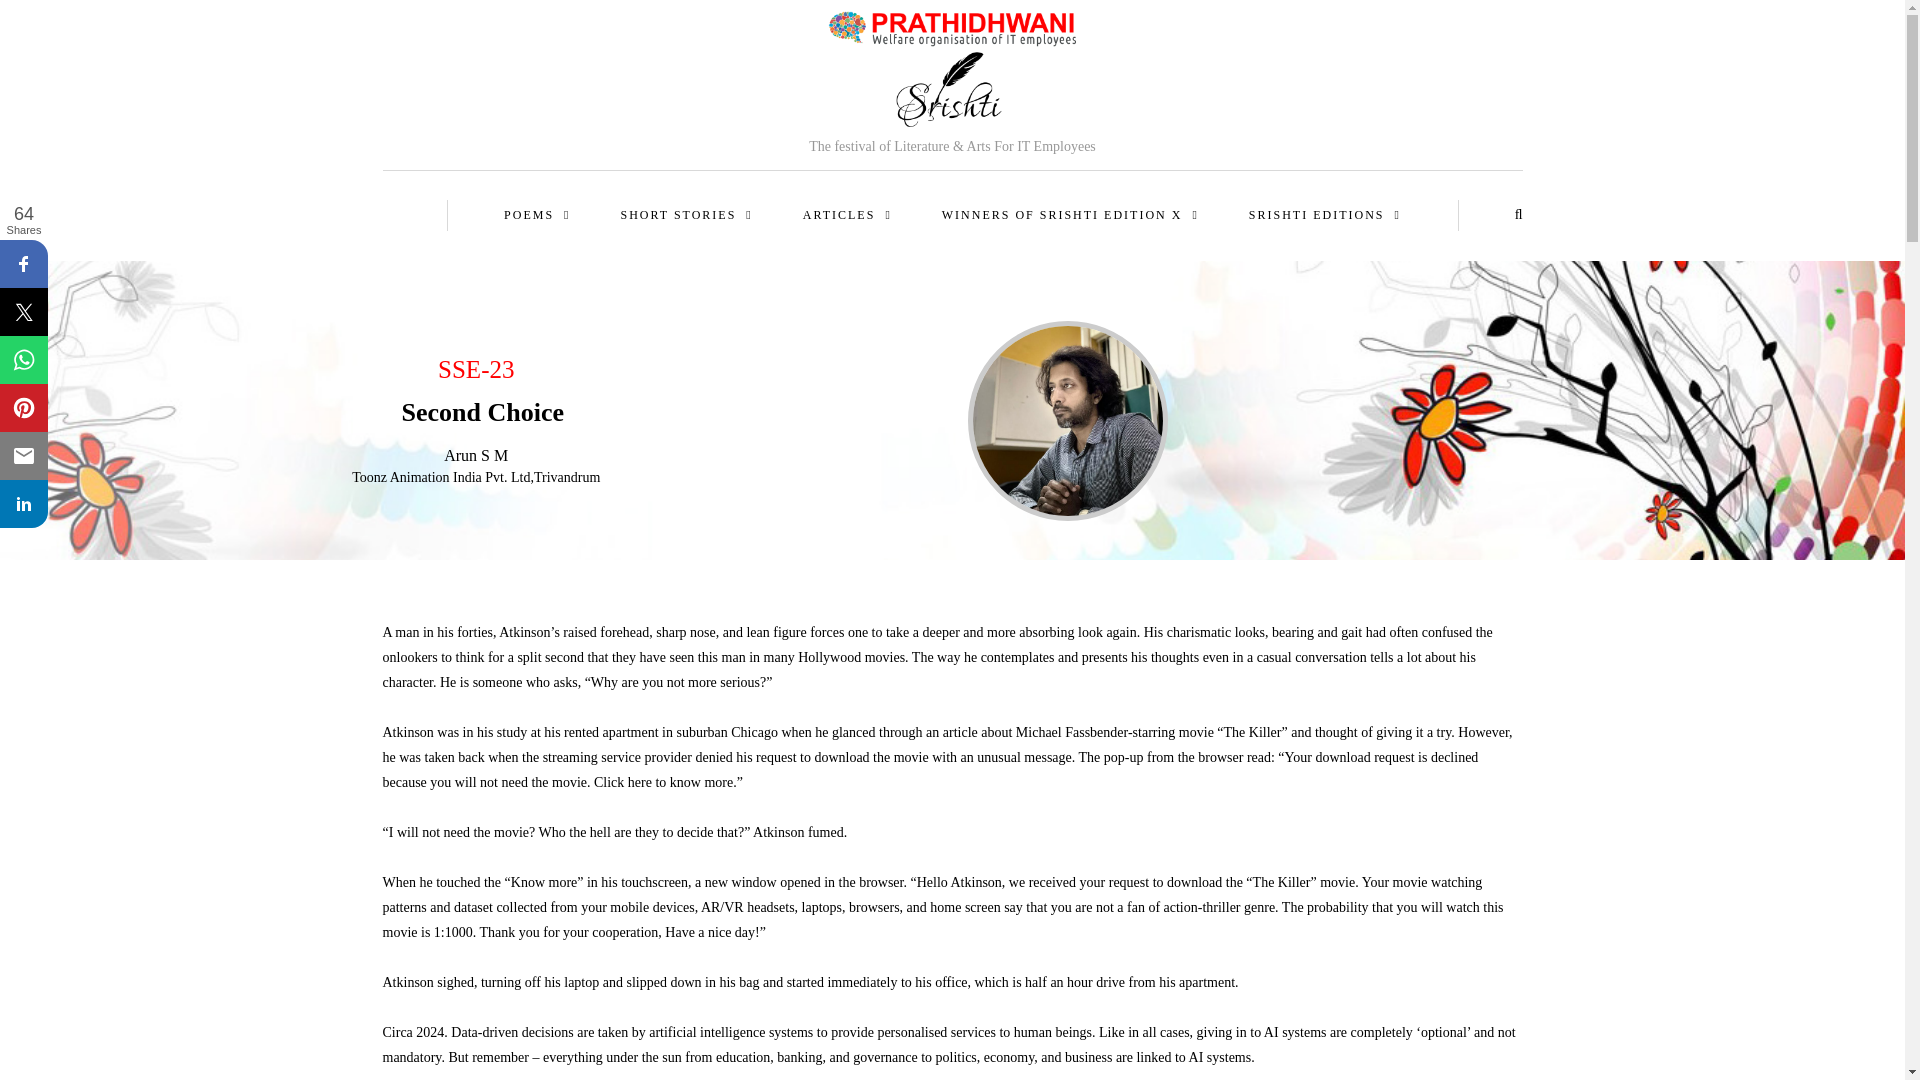  Describe the element at coordinates (687, 215) in the screenshot. I see `SHORT STORIES` at that location.